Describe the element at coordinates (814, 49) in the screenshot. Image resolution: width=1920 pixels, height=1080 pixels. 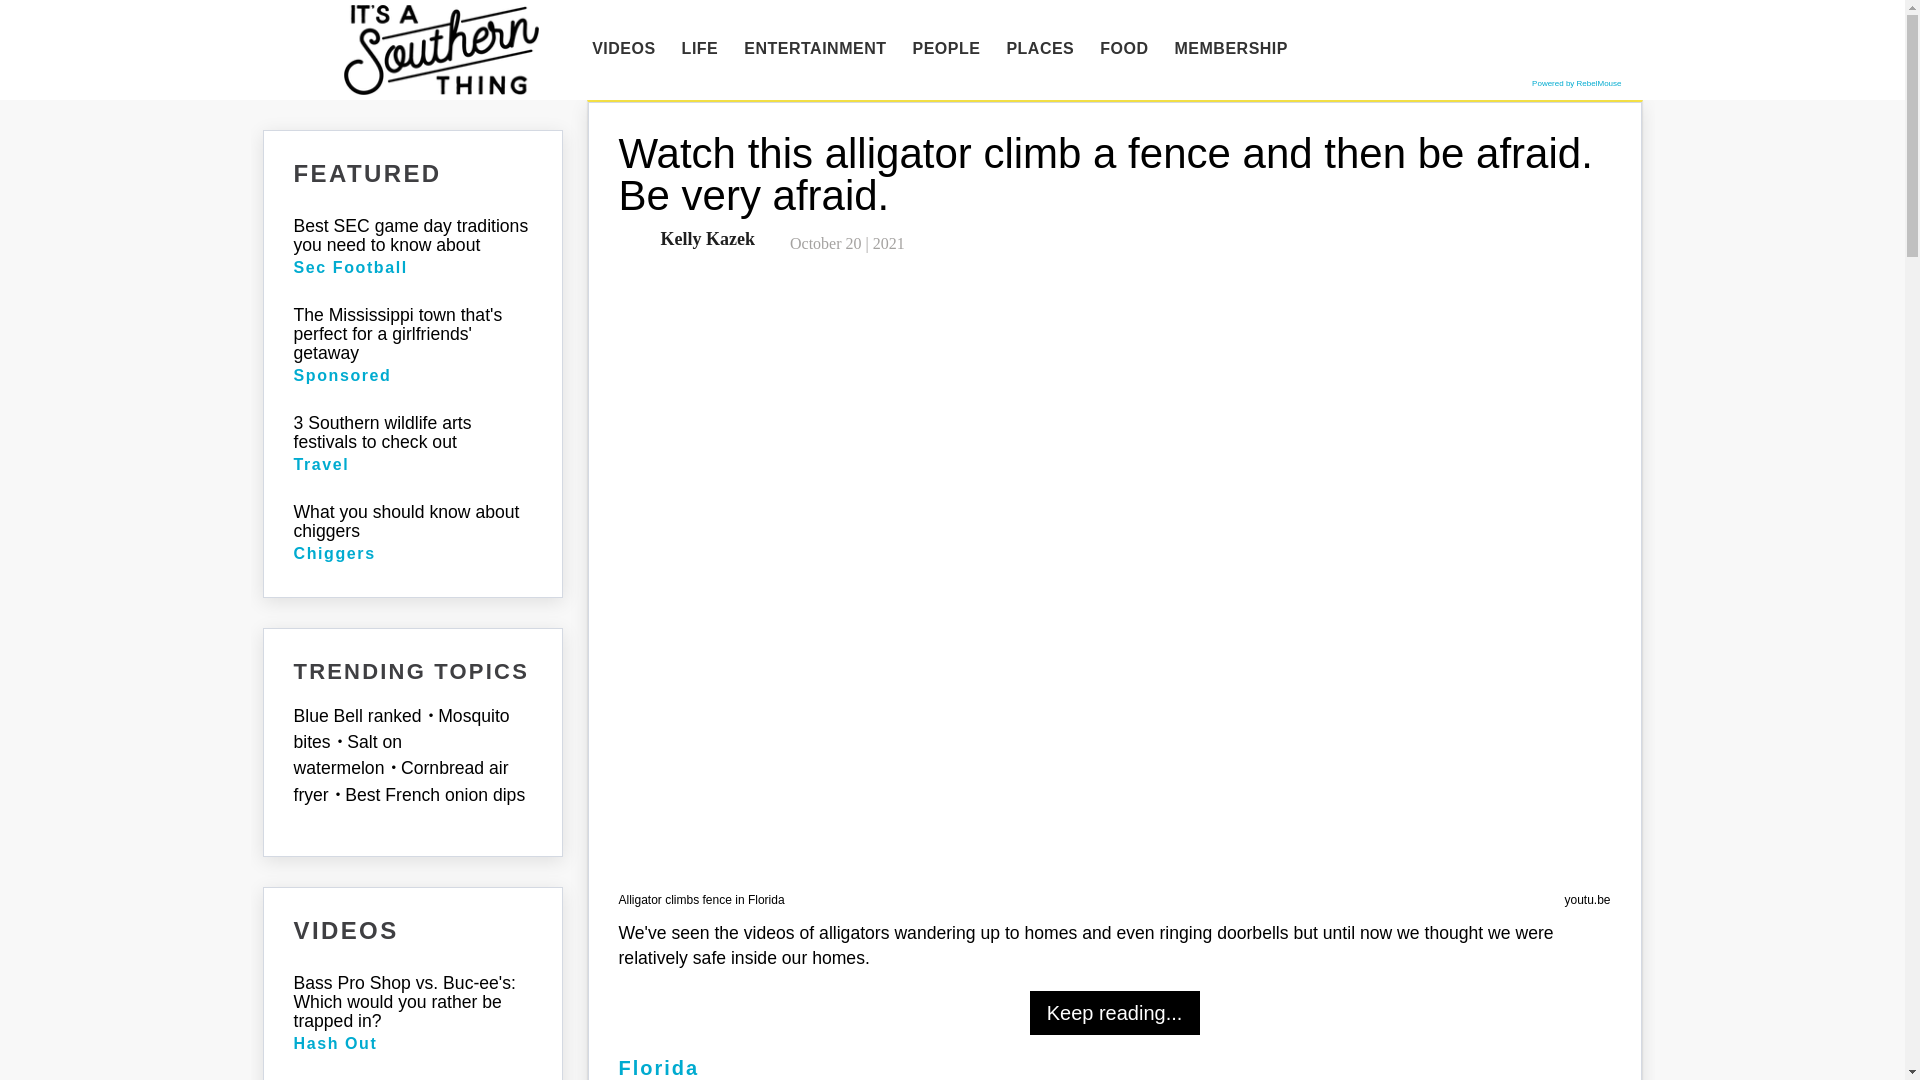
I see `ENTERTAINMENT` at that location.